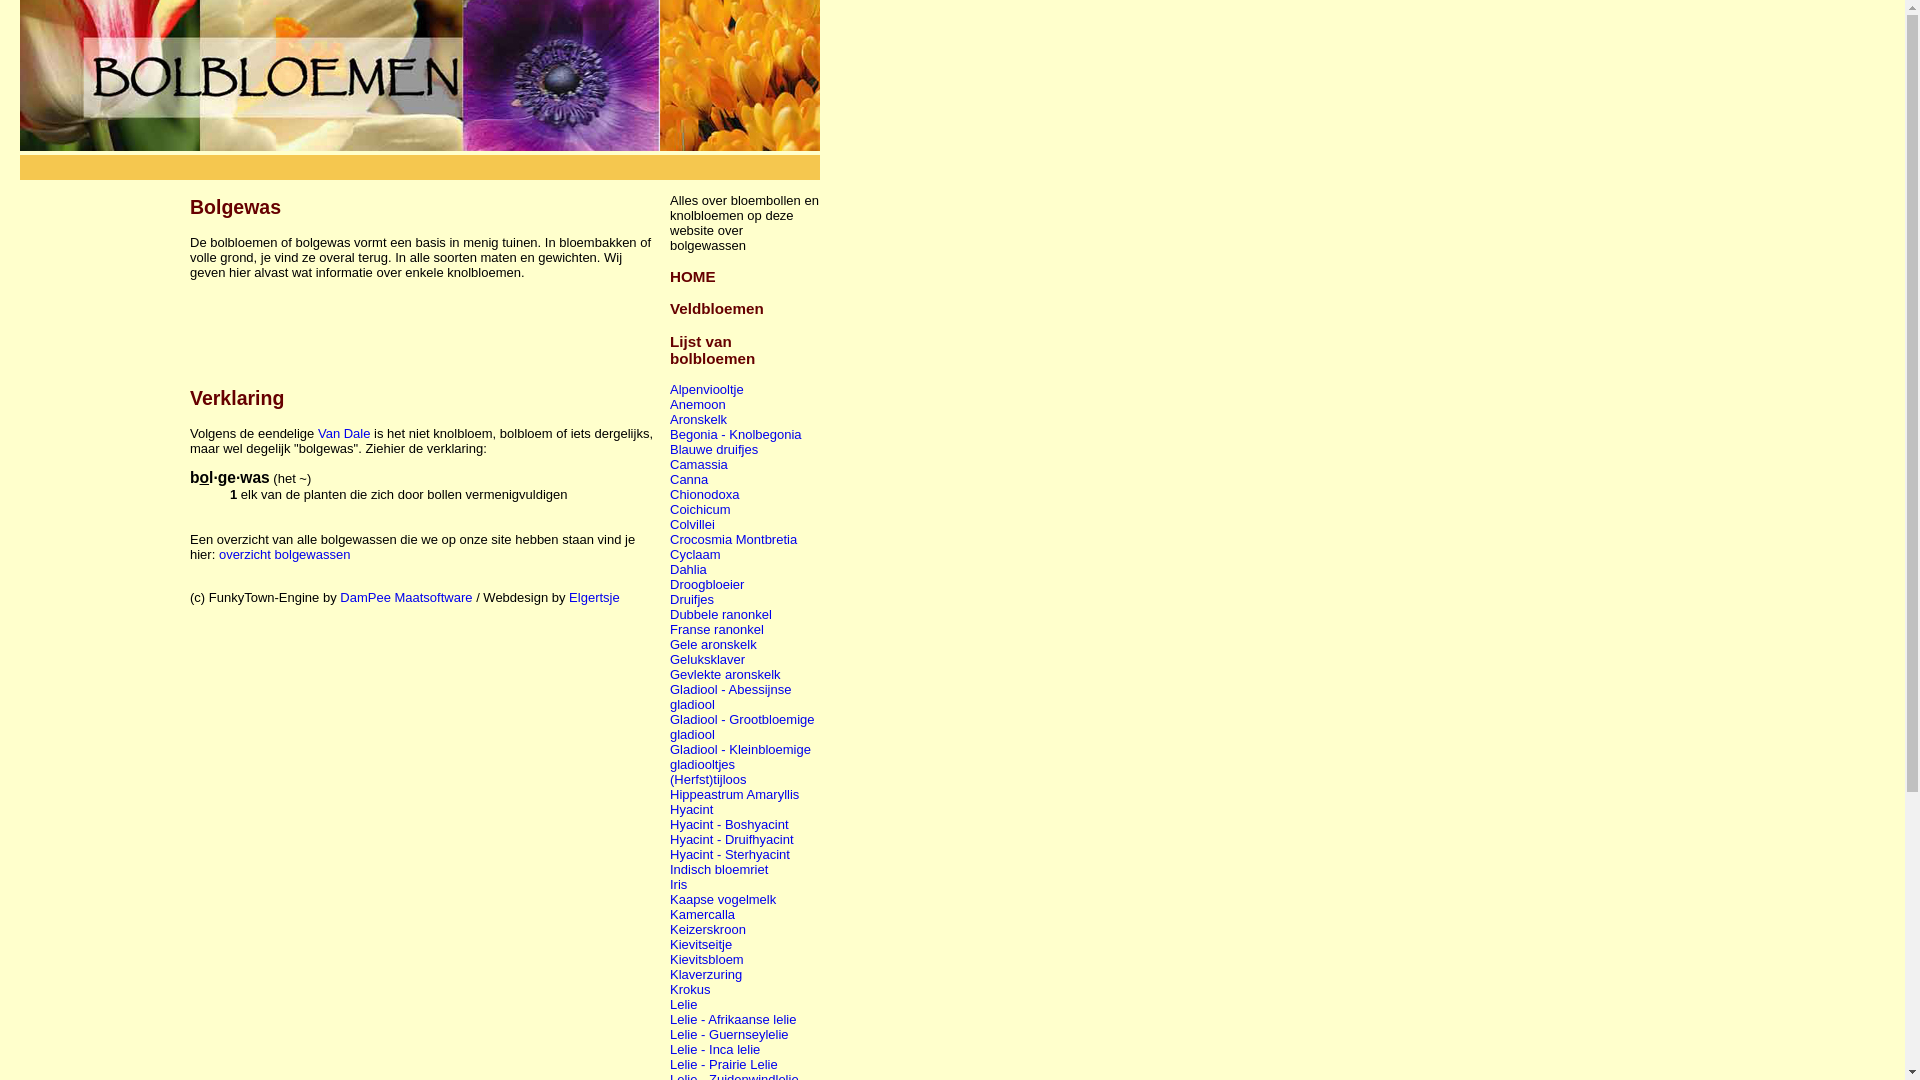  Describe the element at coordinates (708, 780) in the screenshot. I see `(Herfst)tijloos` at that location.